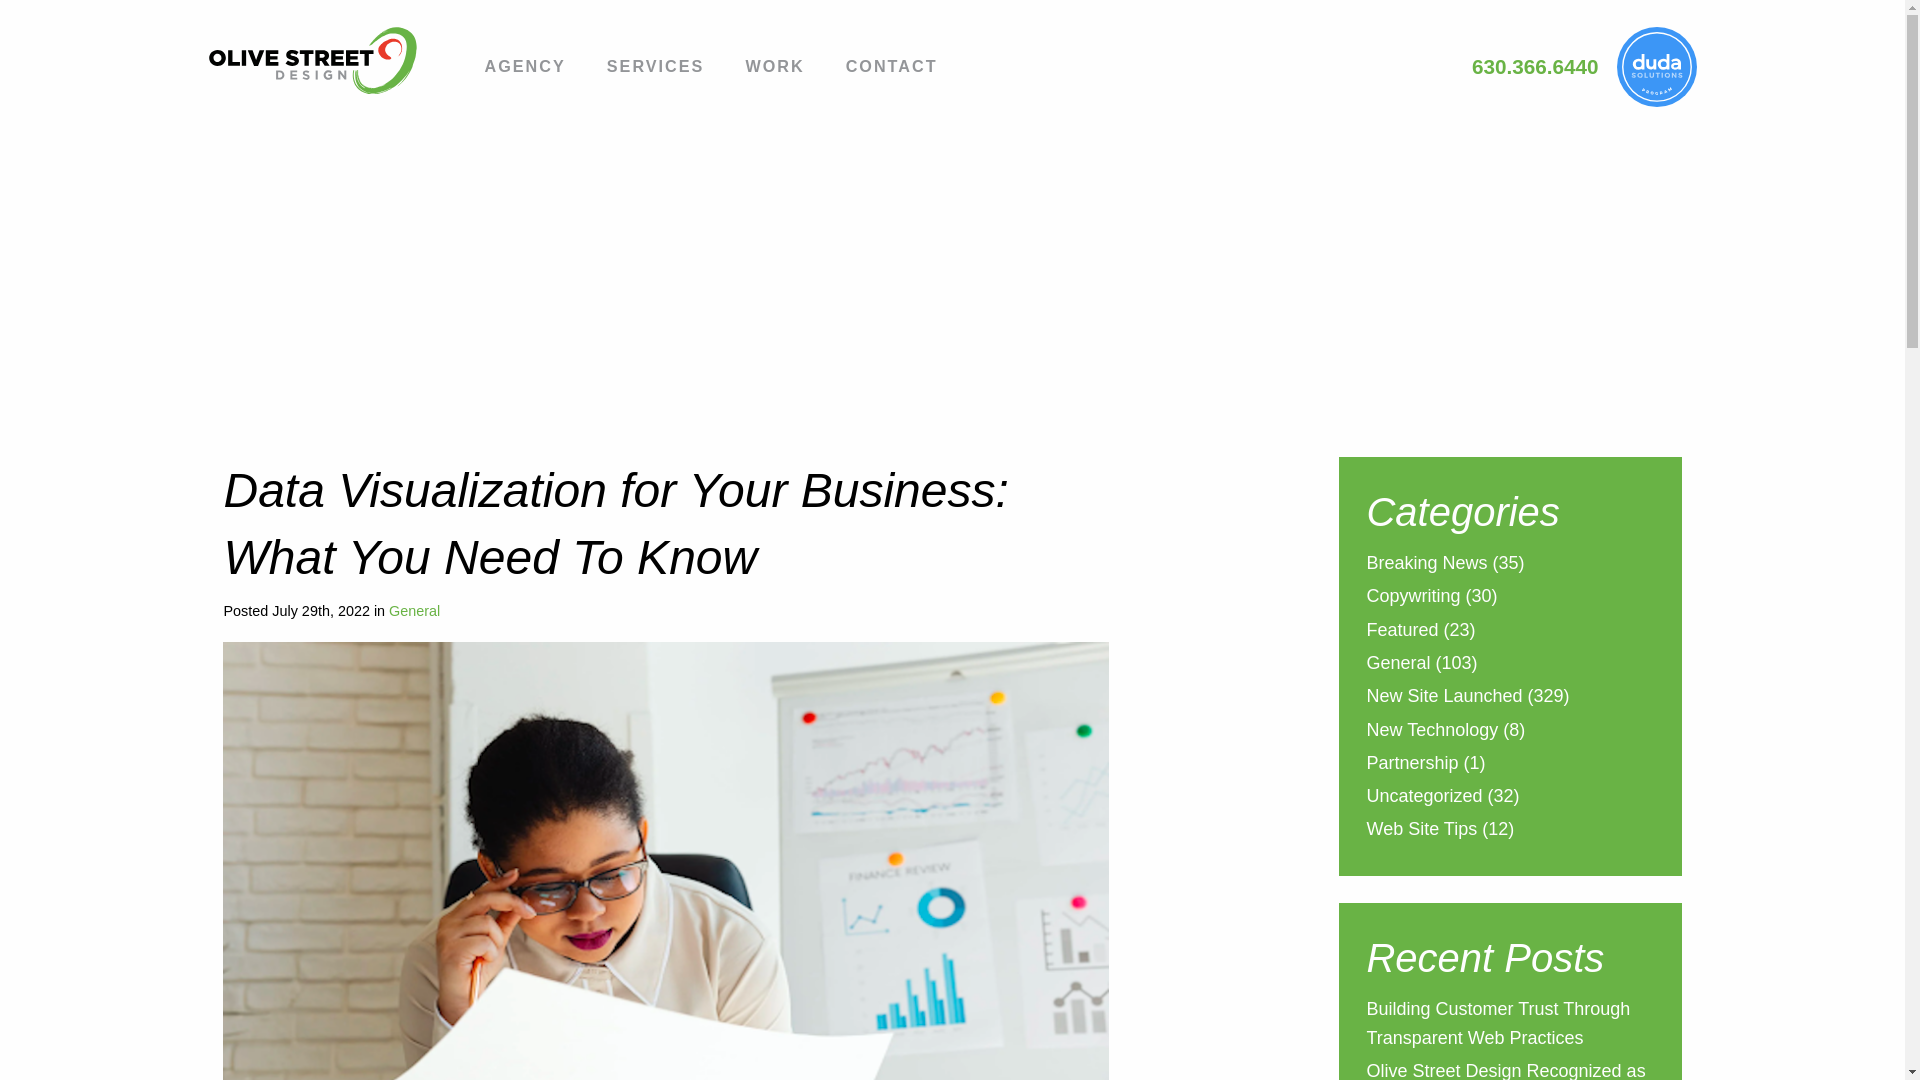  What do you see at coordinates (1498, 1025) in the screenshot?
I see `Building Customer Trust Through Transparent Web Practices` at bounding box center [1498, 1025].